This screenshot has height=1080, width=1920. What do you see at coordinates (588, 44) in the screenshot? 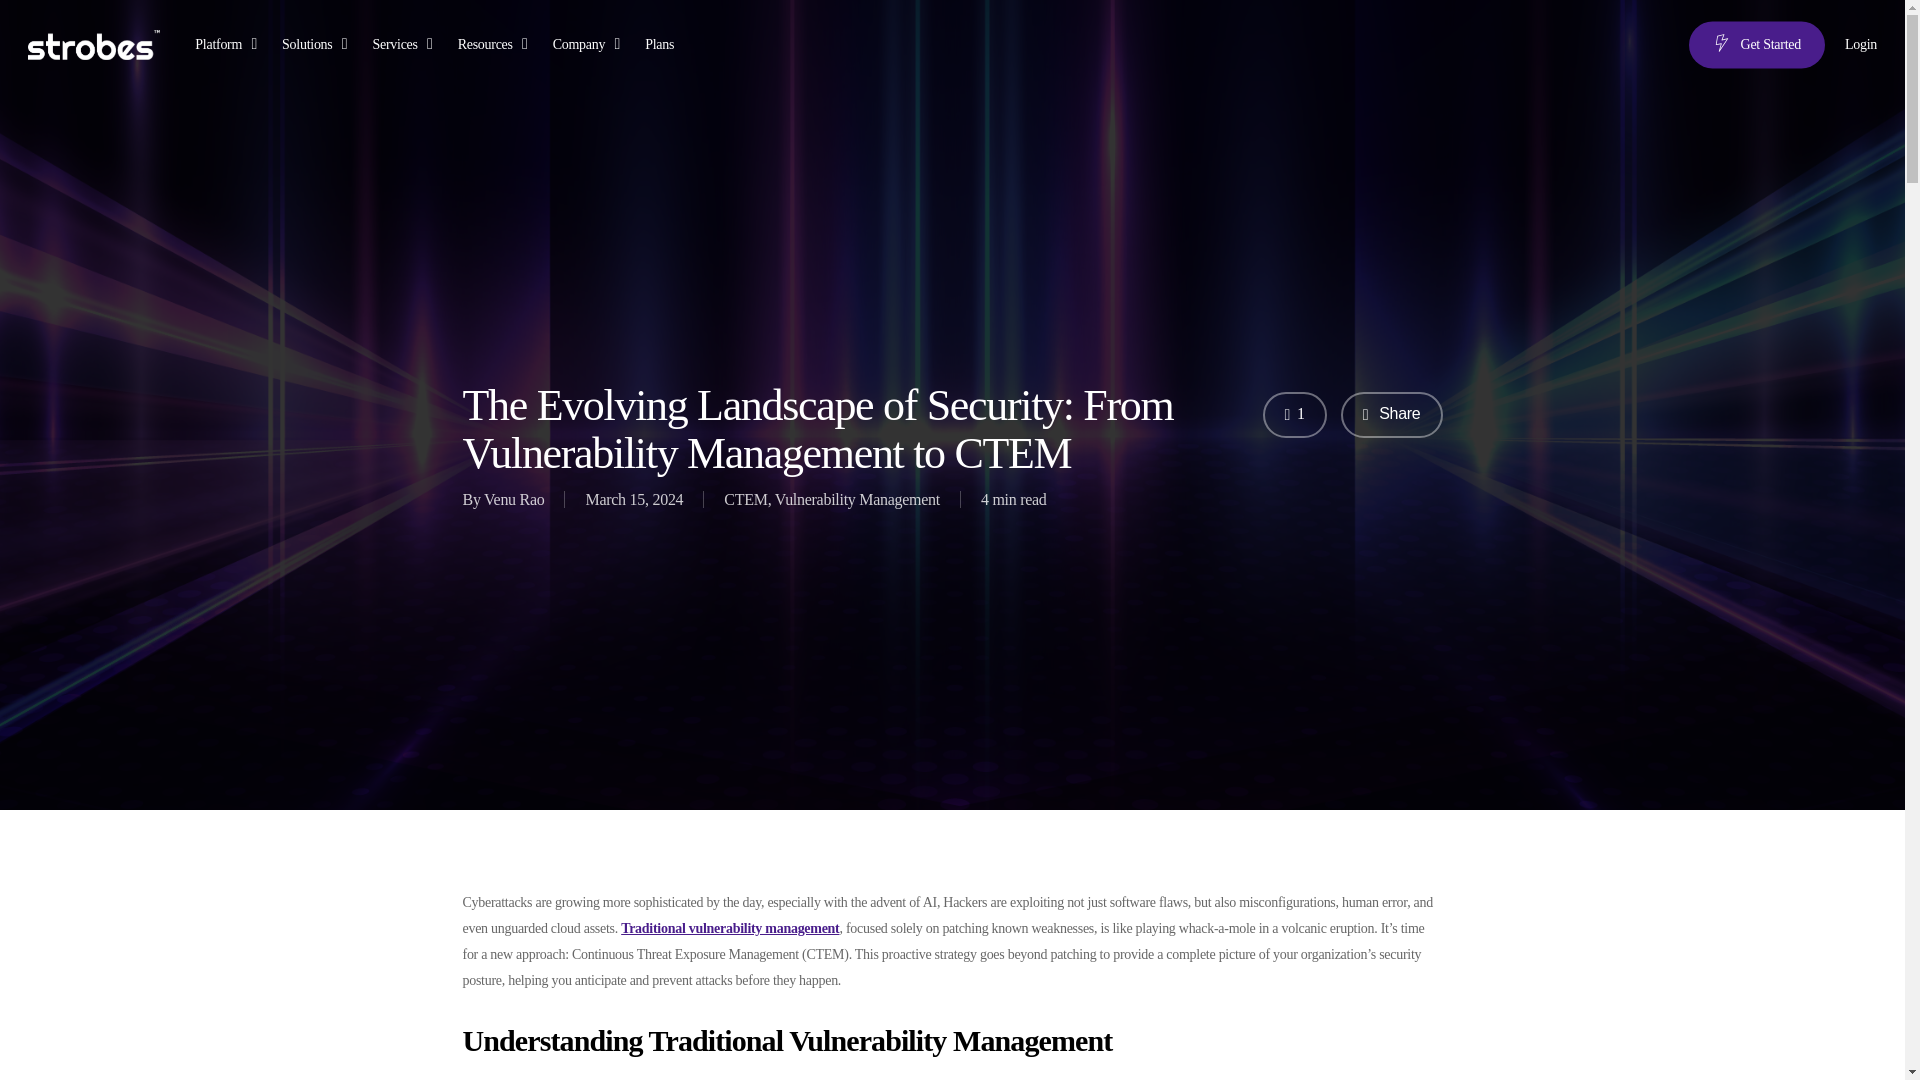
I see `Company` at bounding box center [588, 44].